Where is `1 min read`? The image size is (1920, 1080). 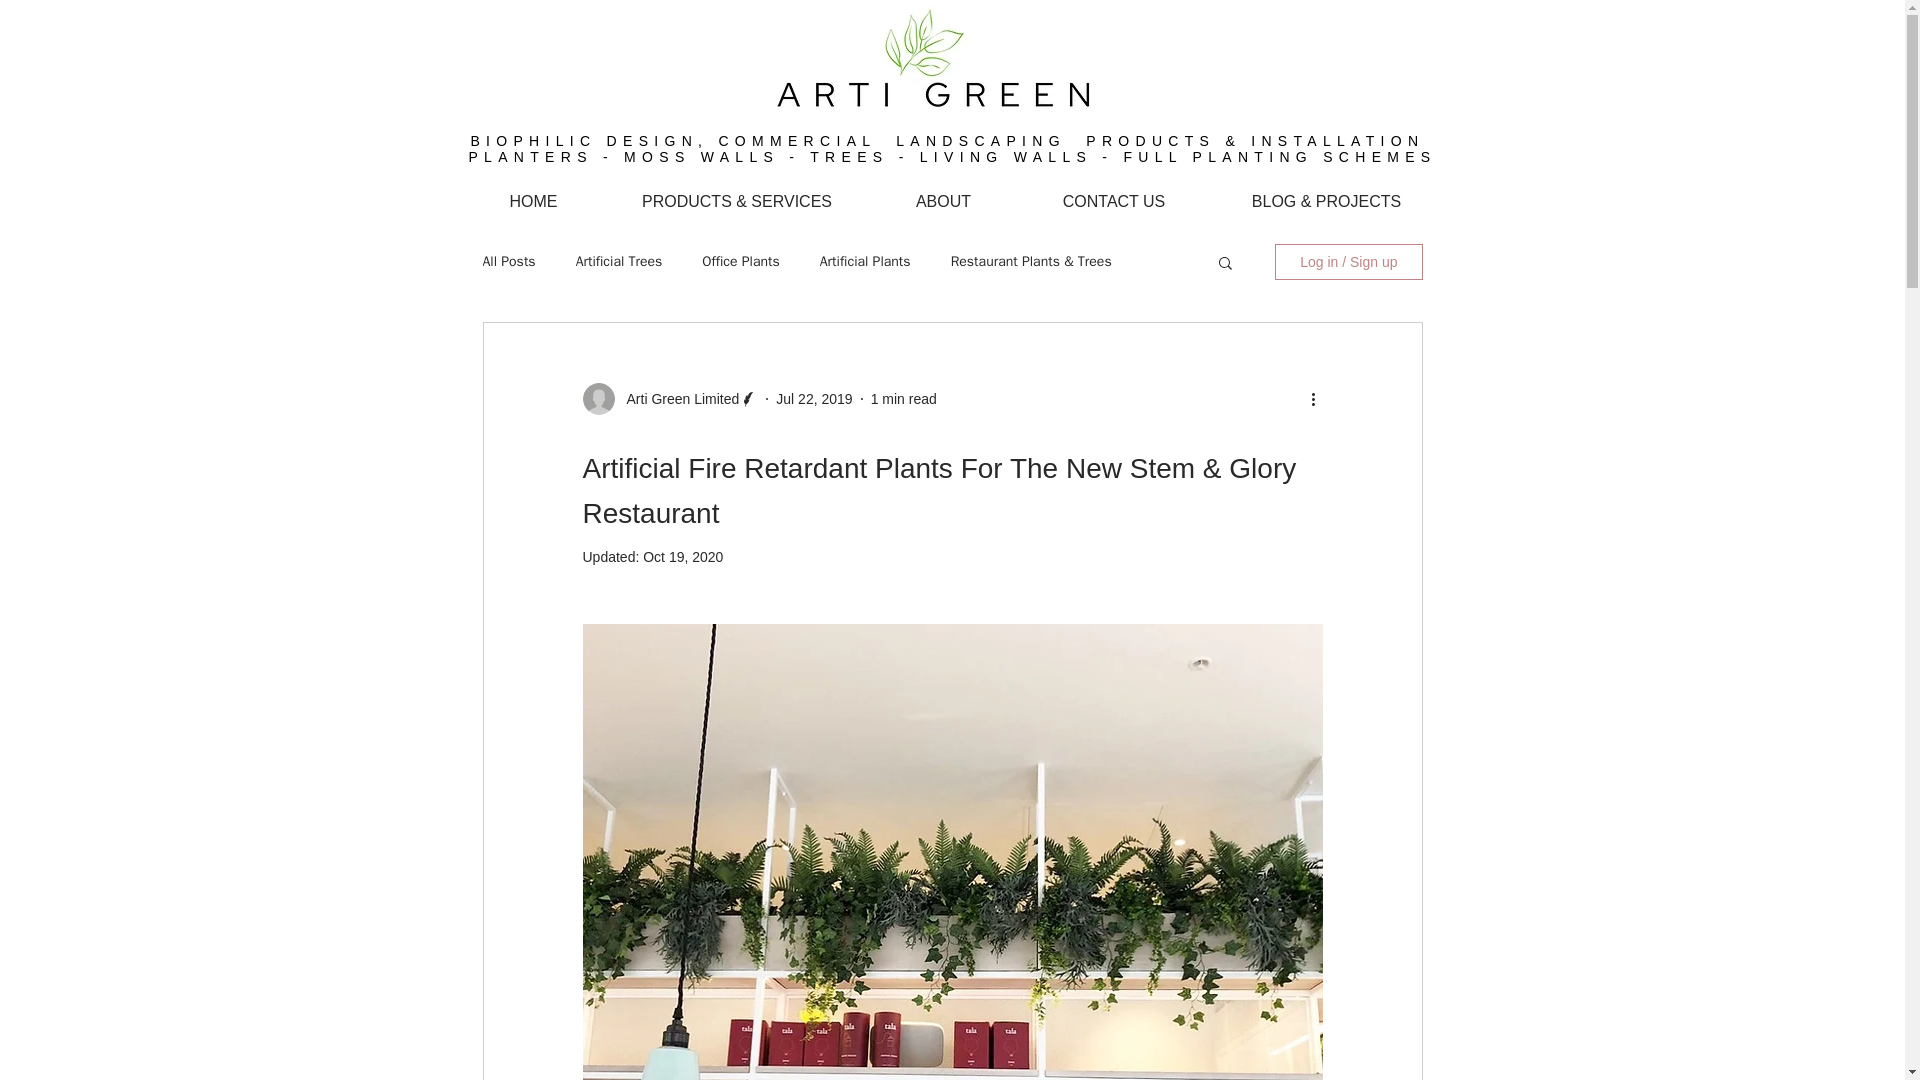
1 min read is located at coordinates (904, 398).